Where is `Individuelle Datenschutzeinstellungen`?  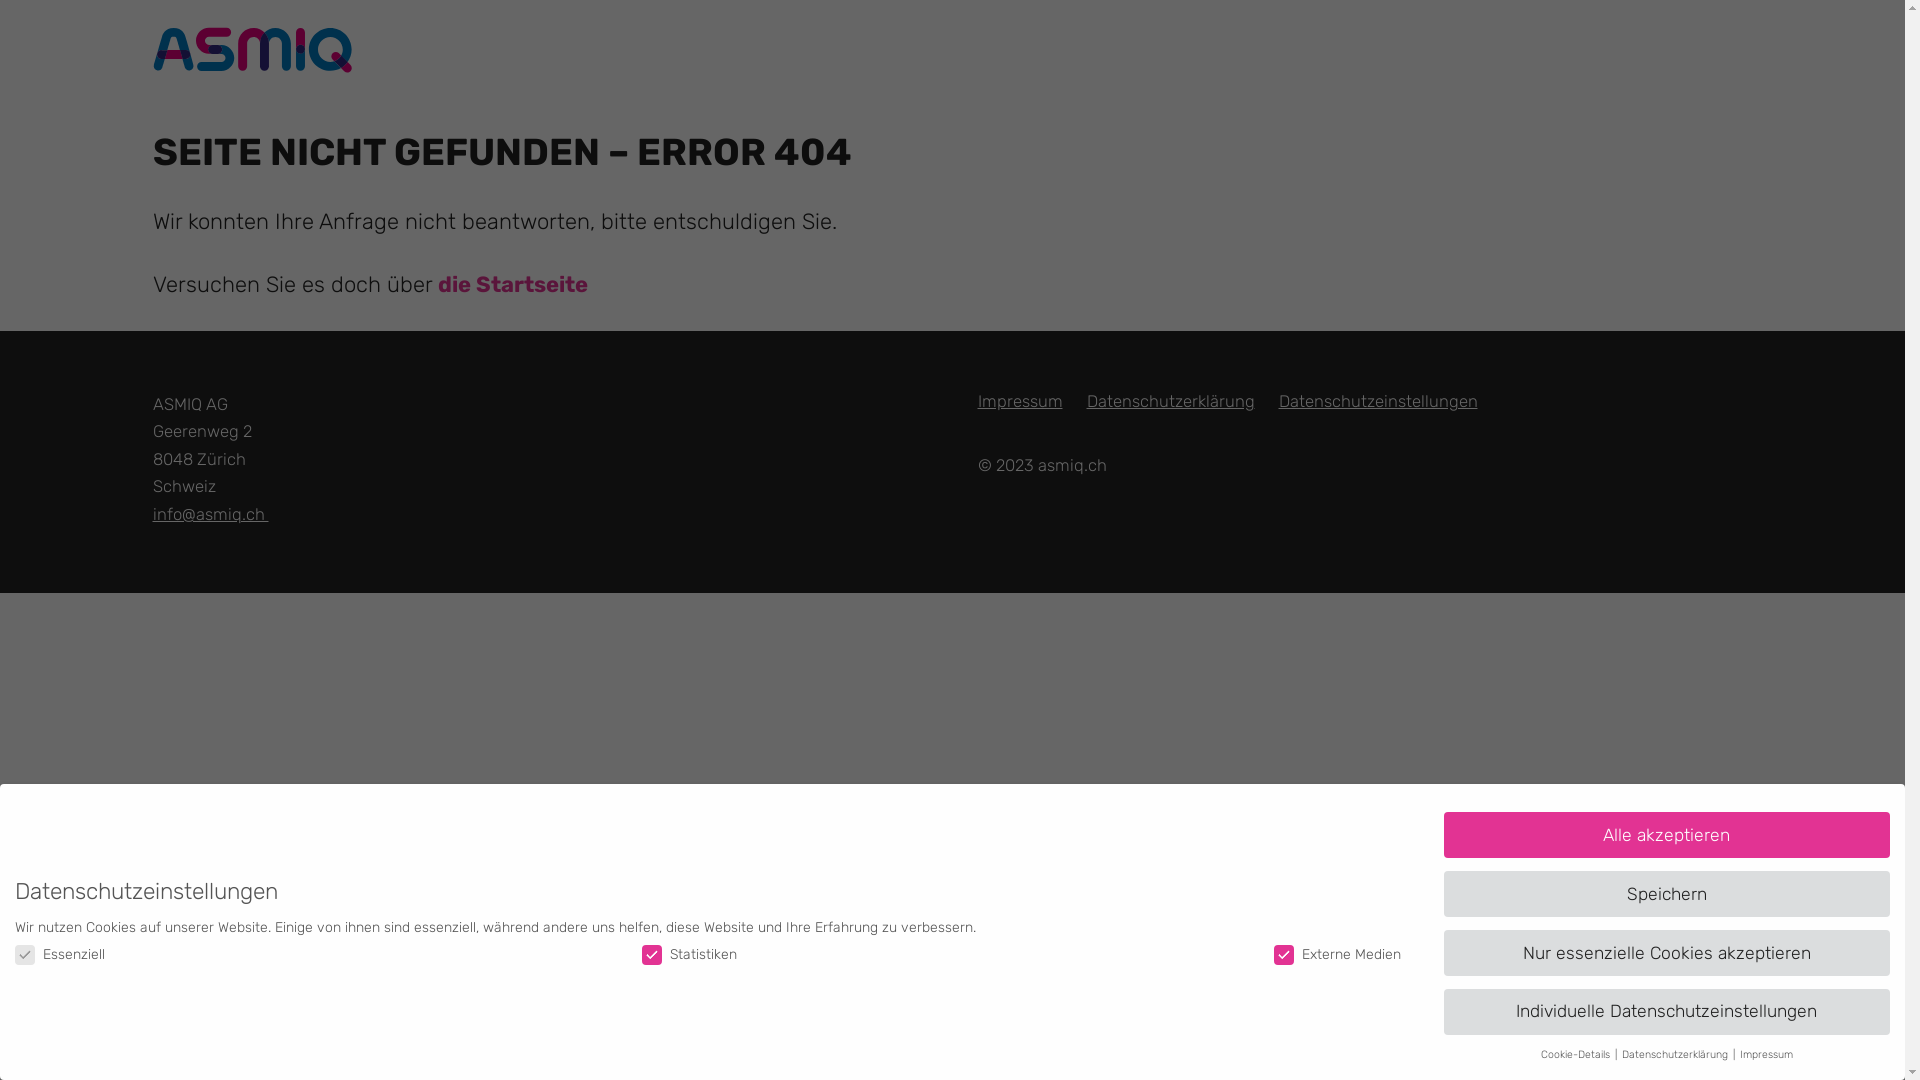 Individuelle Datenschutzeinstellungen is located at coordinates (1667, 1012).